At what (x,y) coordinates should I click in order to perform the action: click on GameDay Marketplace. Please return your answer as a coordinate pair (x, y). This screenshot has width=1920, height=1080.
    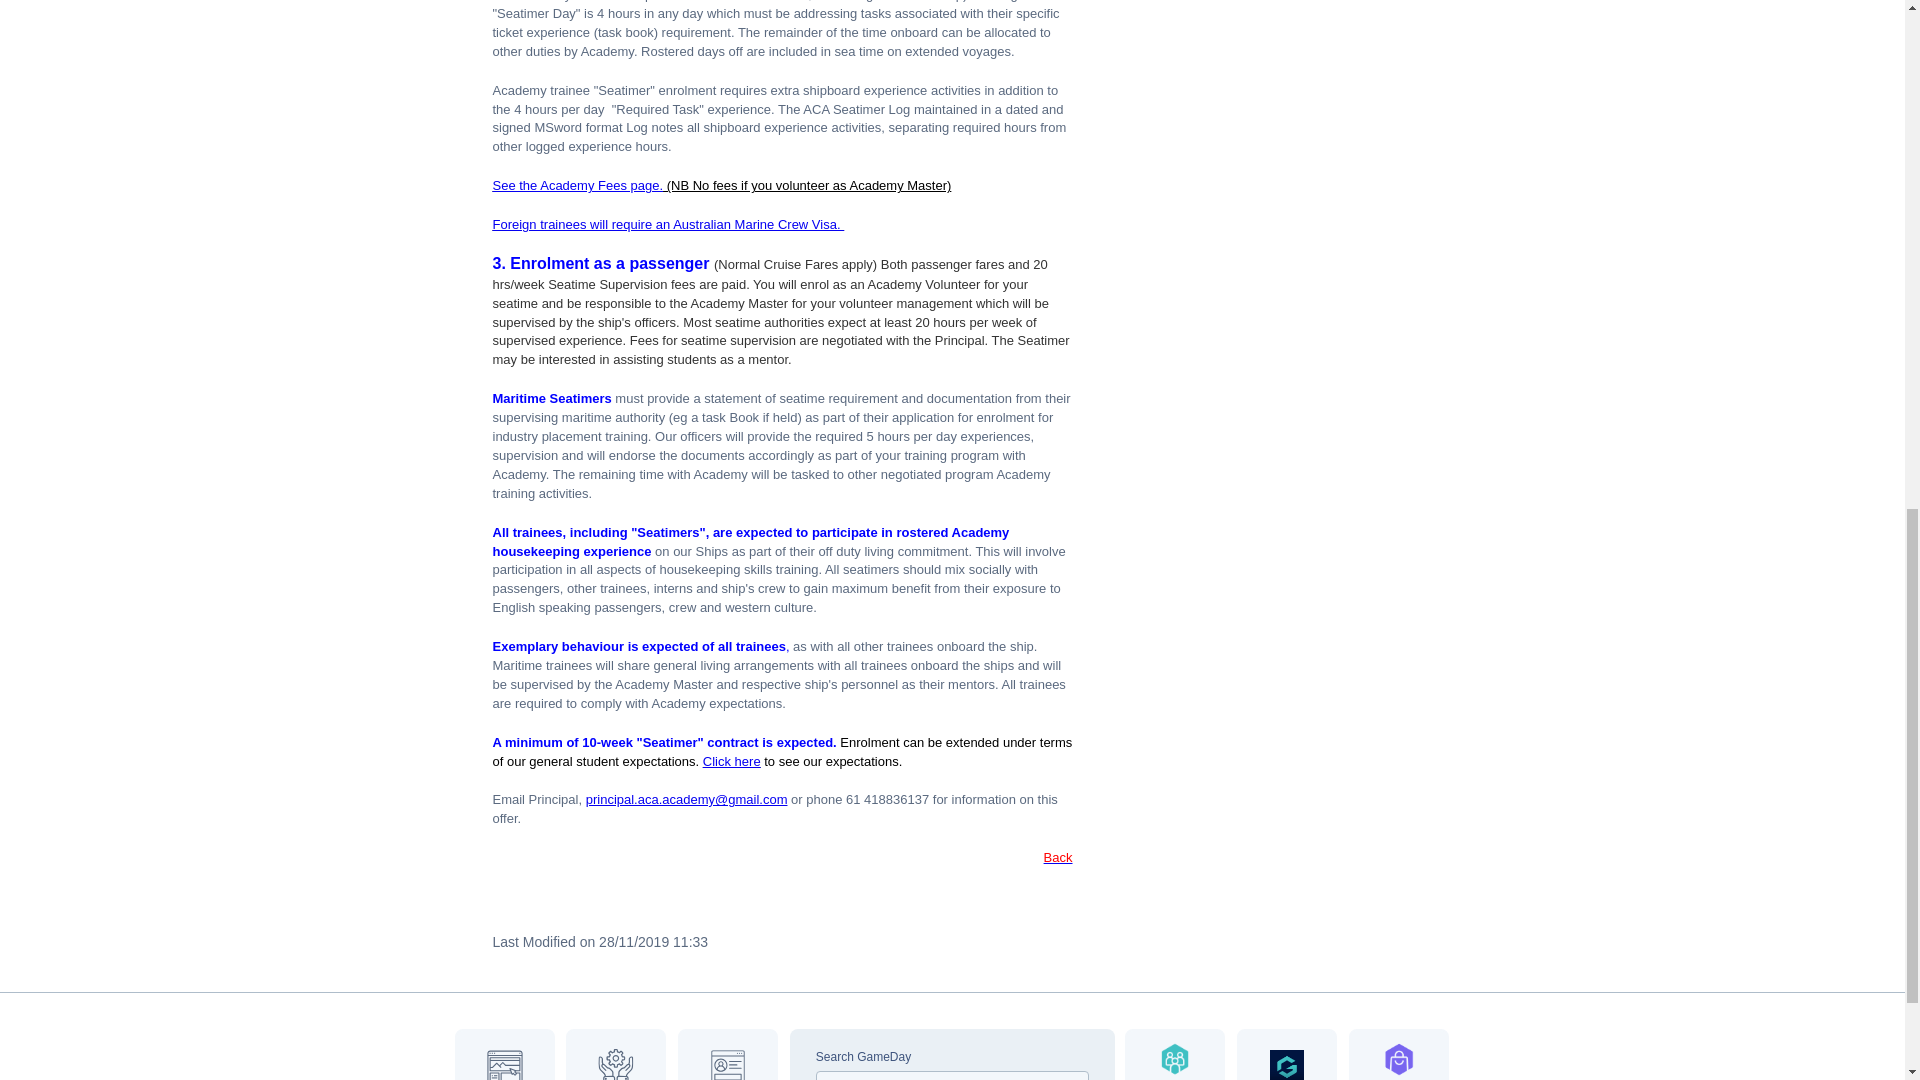
    Looking at the image, I should click on (1399, 1054).